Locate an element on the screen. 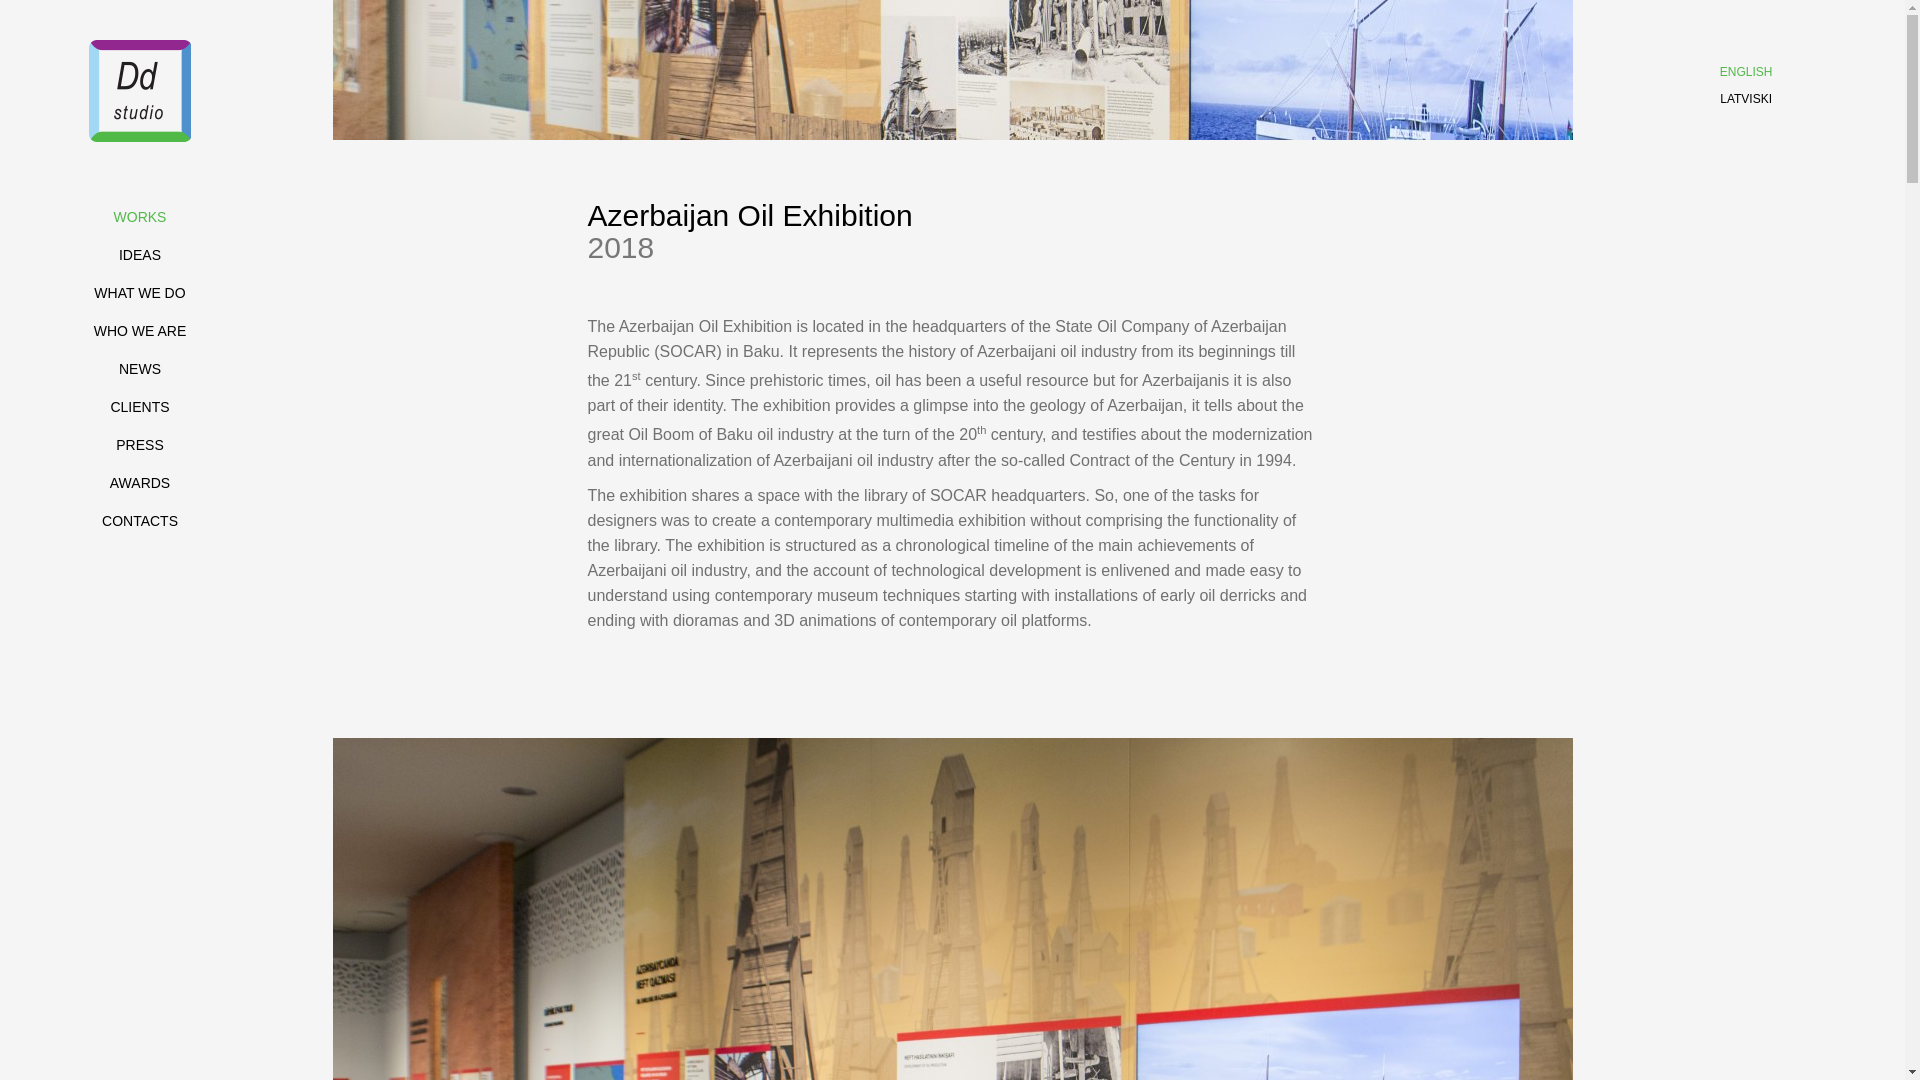 The height and width of the screenshot is (1080, 1920). WHO WE ARE is located at coordinates (140, 330).